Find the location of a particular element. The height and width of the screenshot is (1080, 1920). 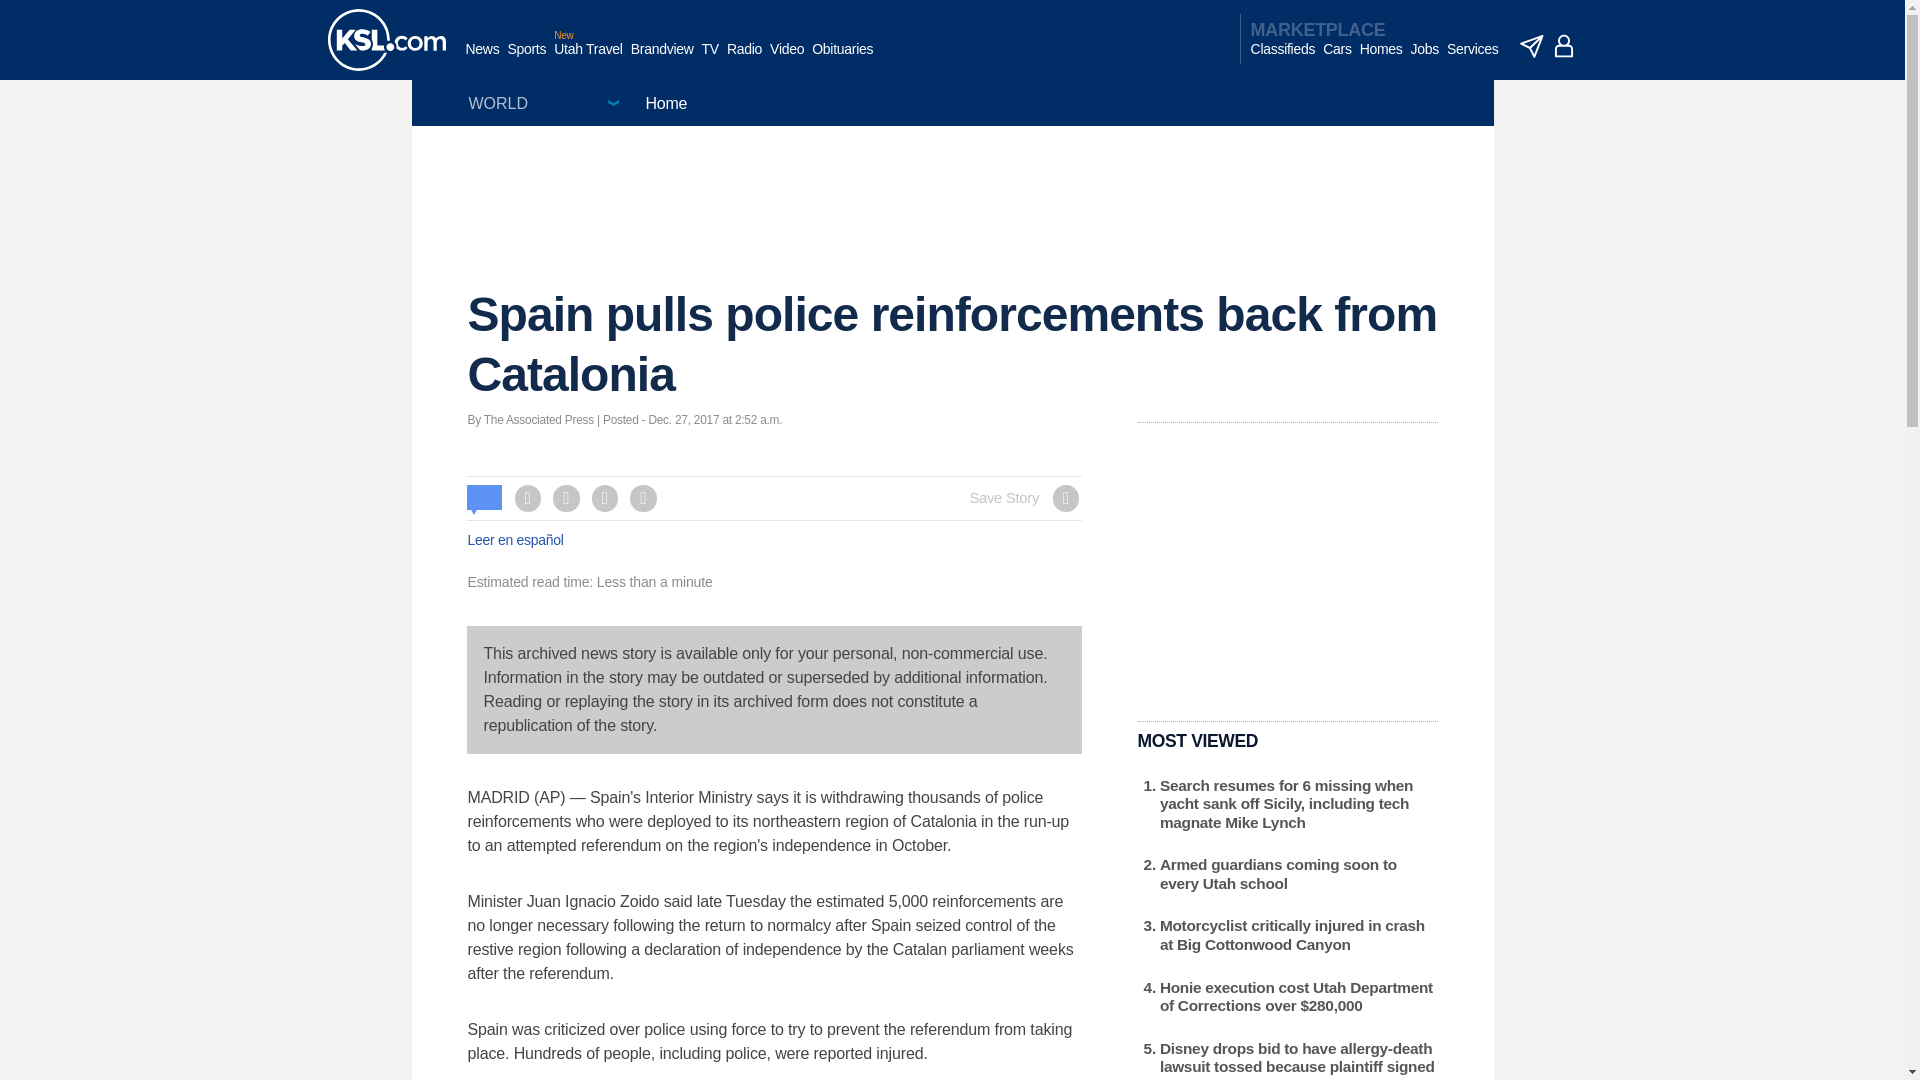

KSL homepage is located at coordinates (386, 40).